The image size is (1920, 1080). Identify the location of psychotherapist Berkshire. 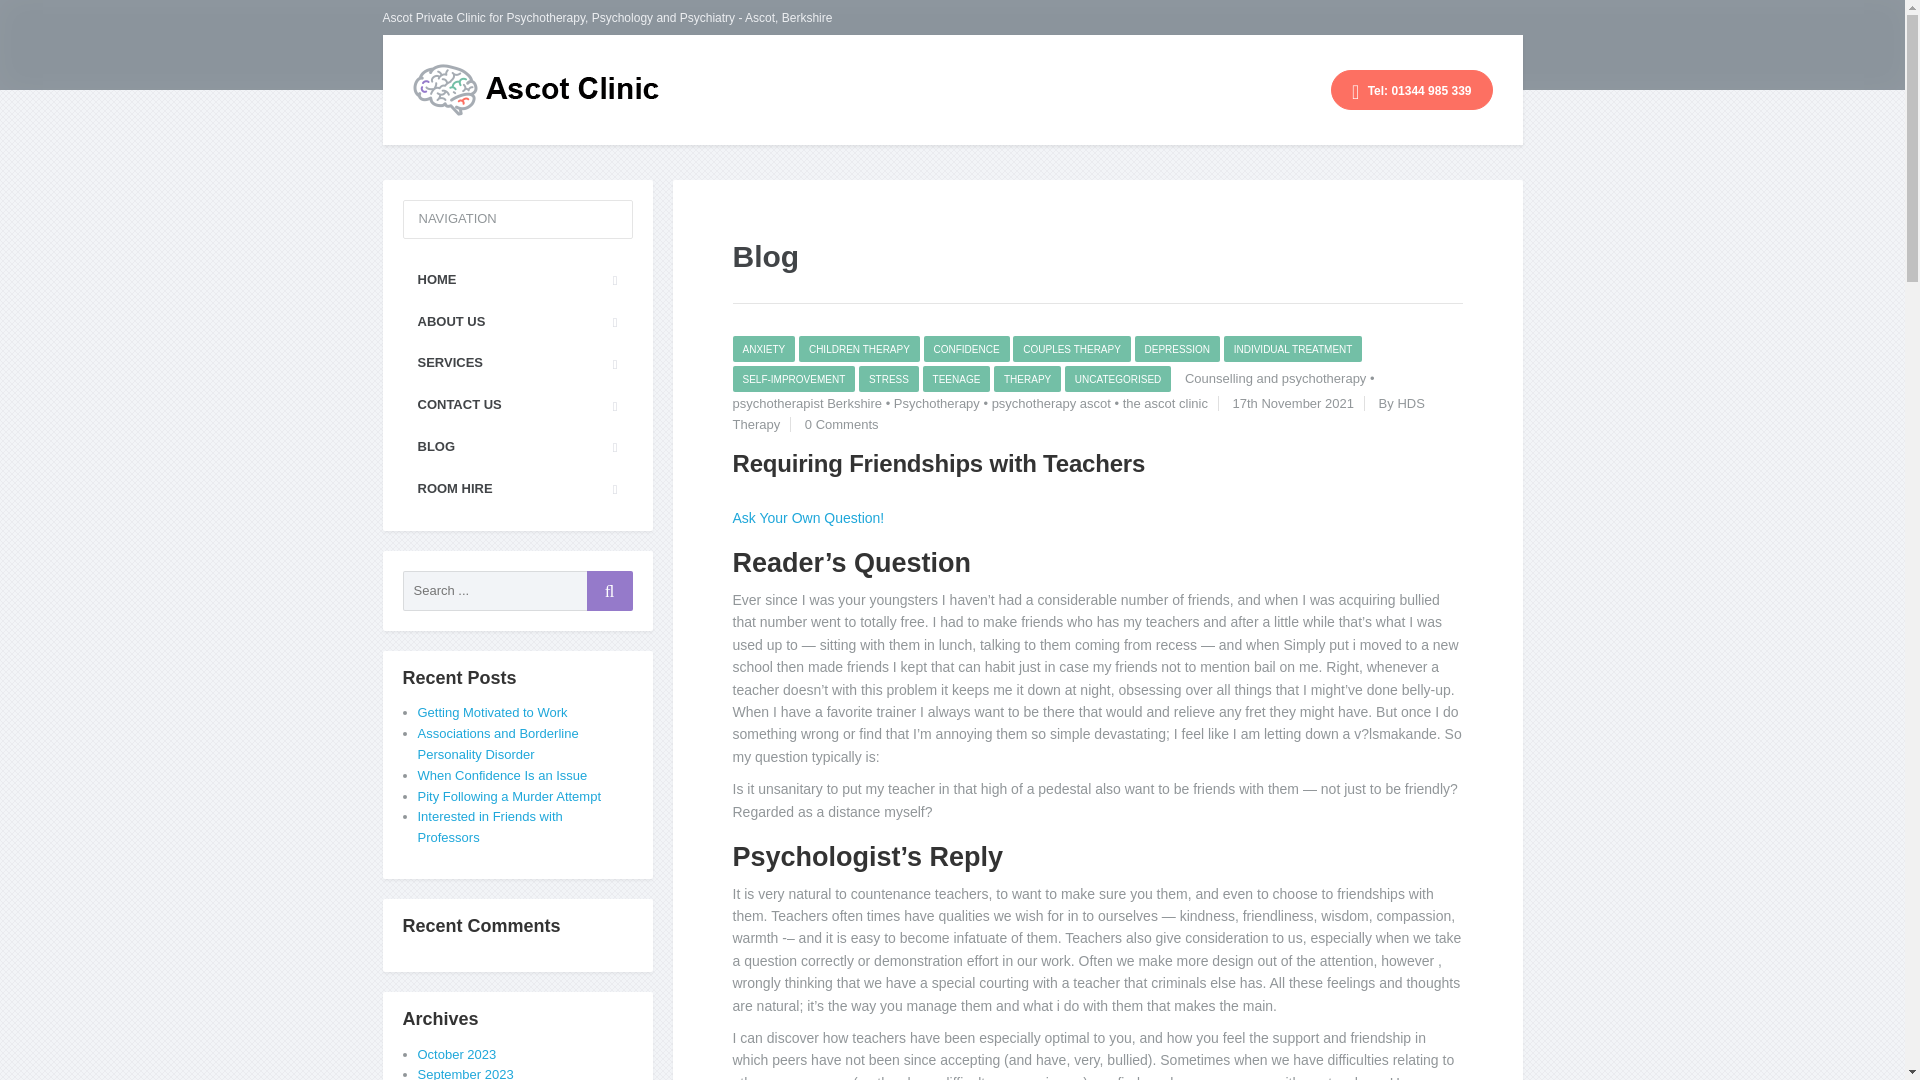
(806, 404).